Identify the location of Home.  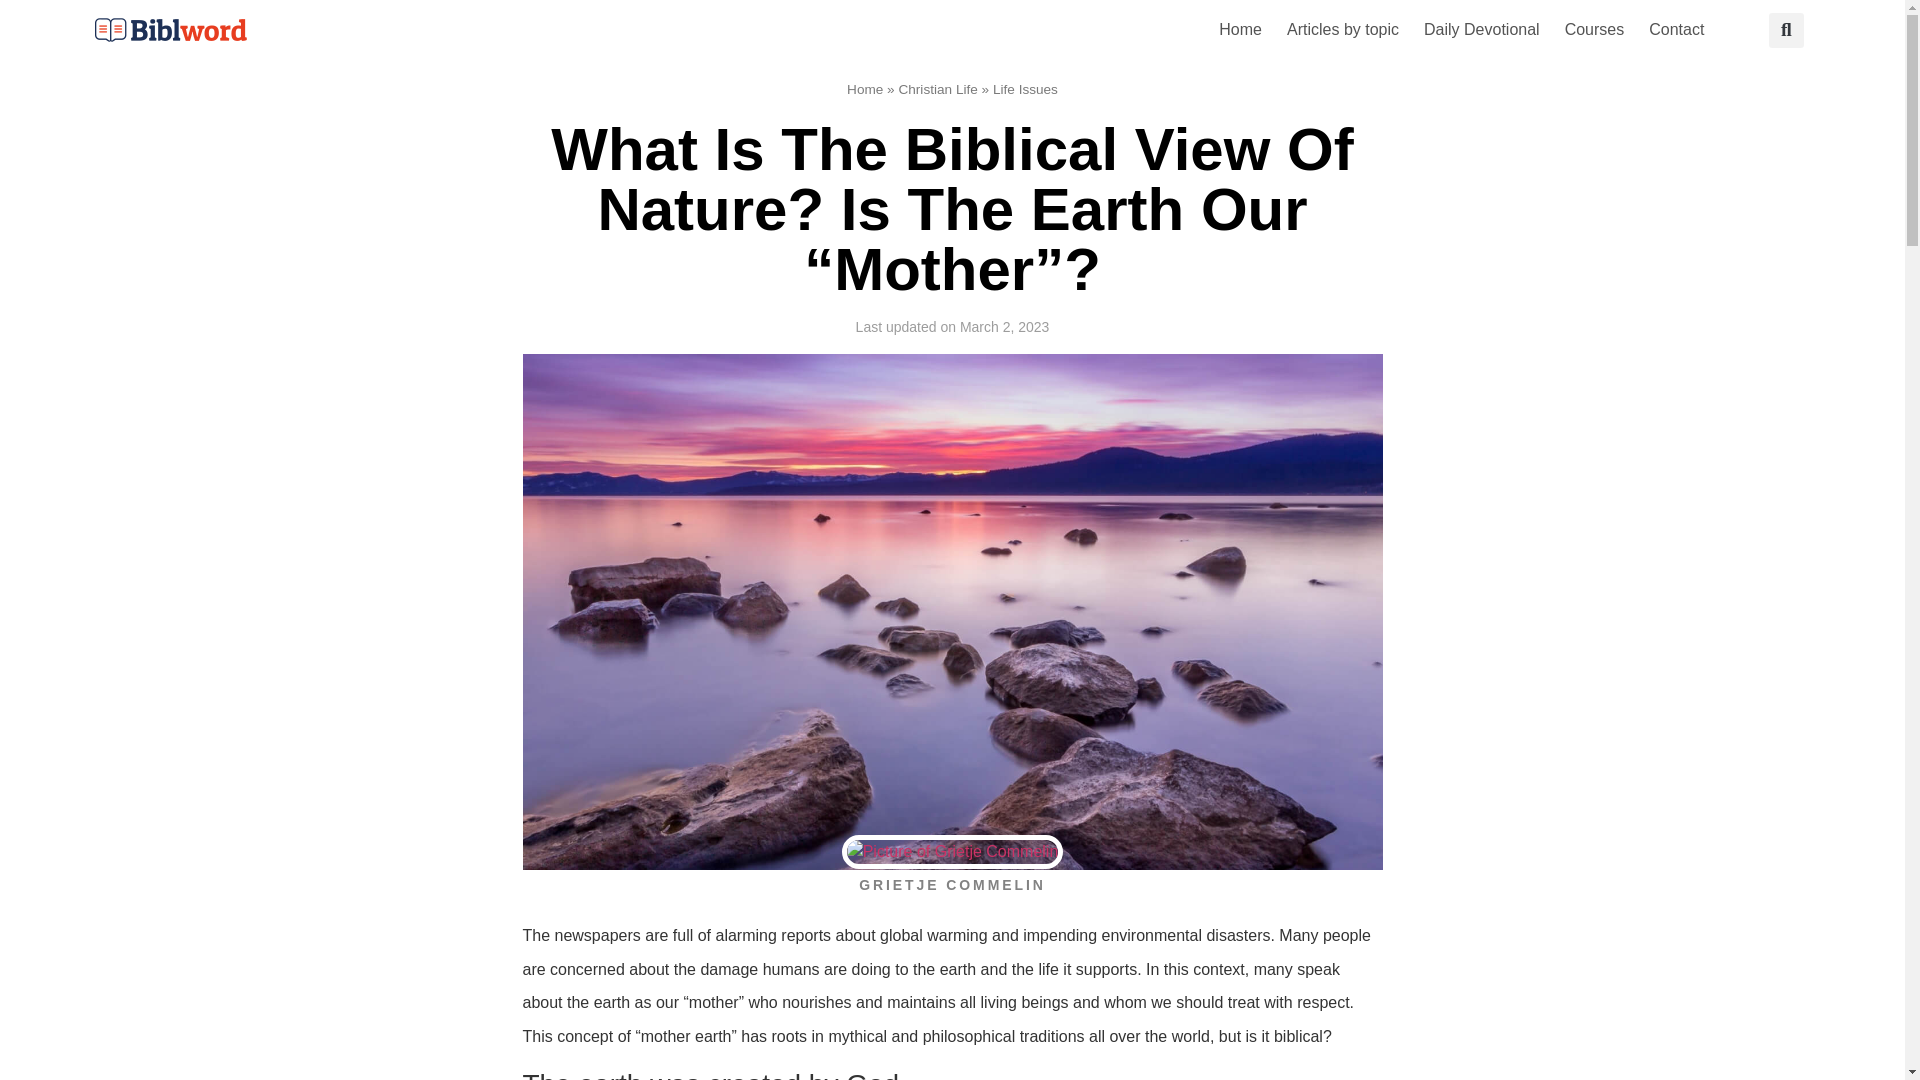
(1240, 29).